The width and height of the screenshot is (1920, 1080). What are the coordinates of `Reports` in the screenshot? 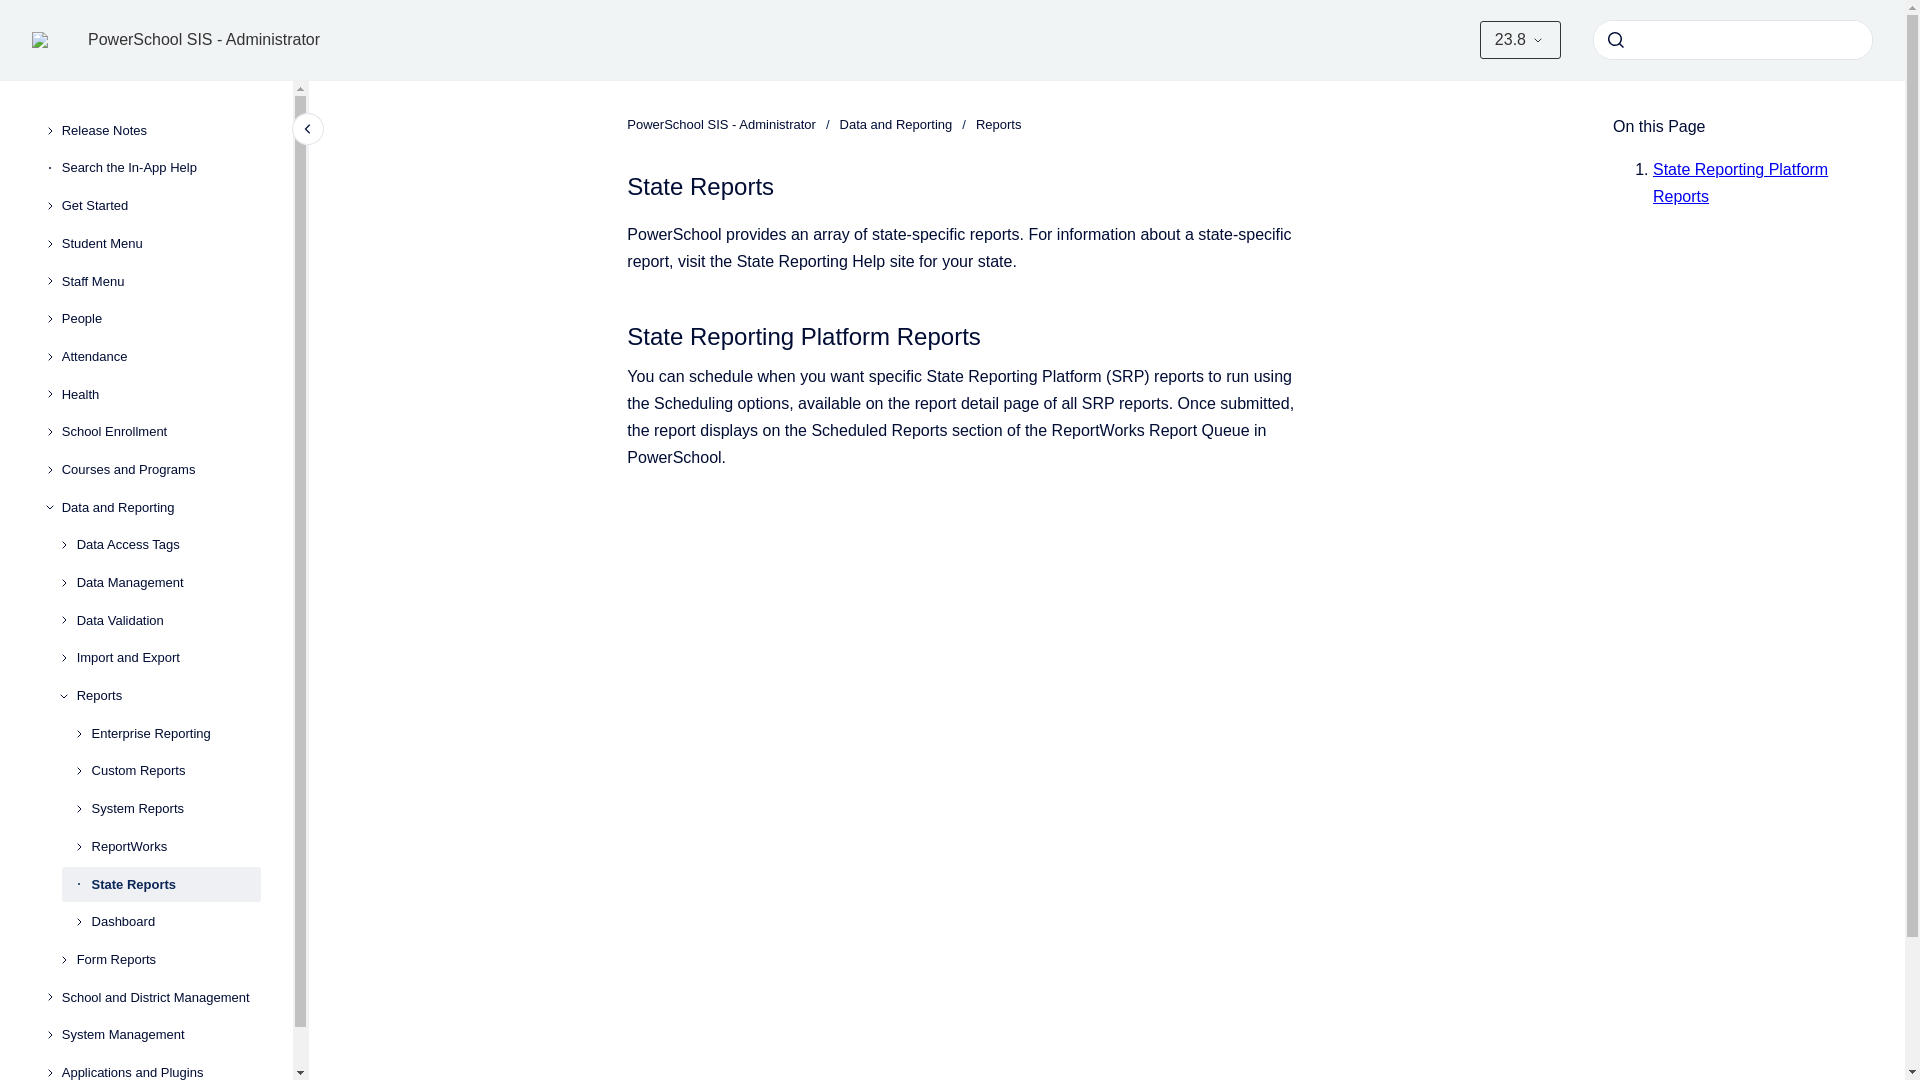 It's located at (168, 696).